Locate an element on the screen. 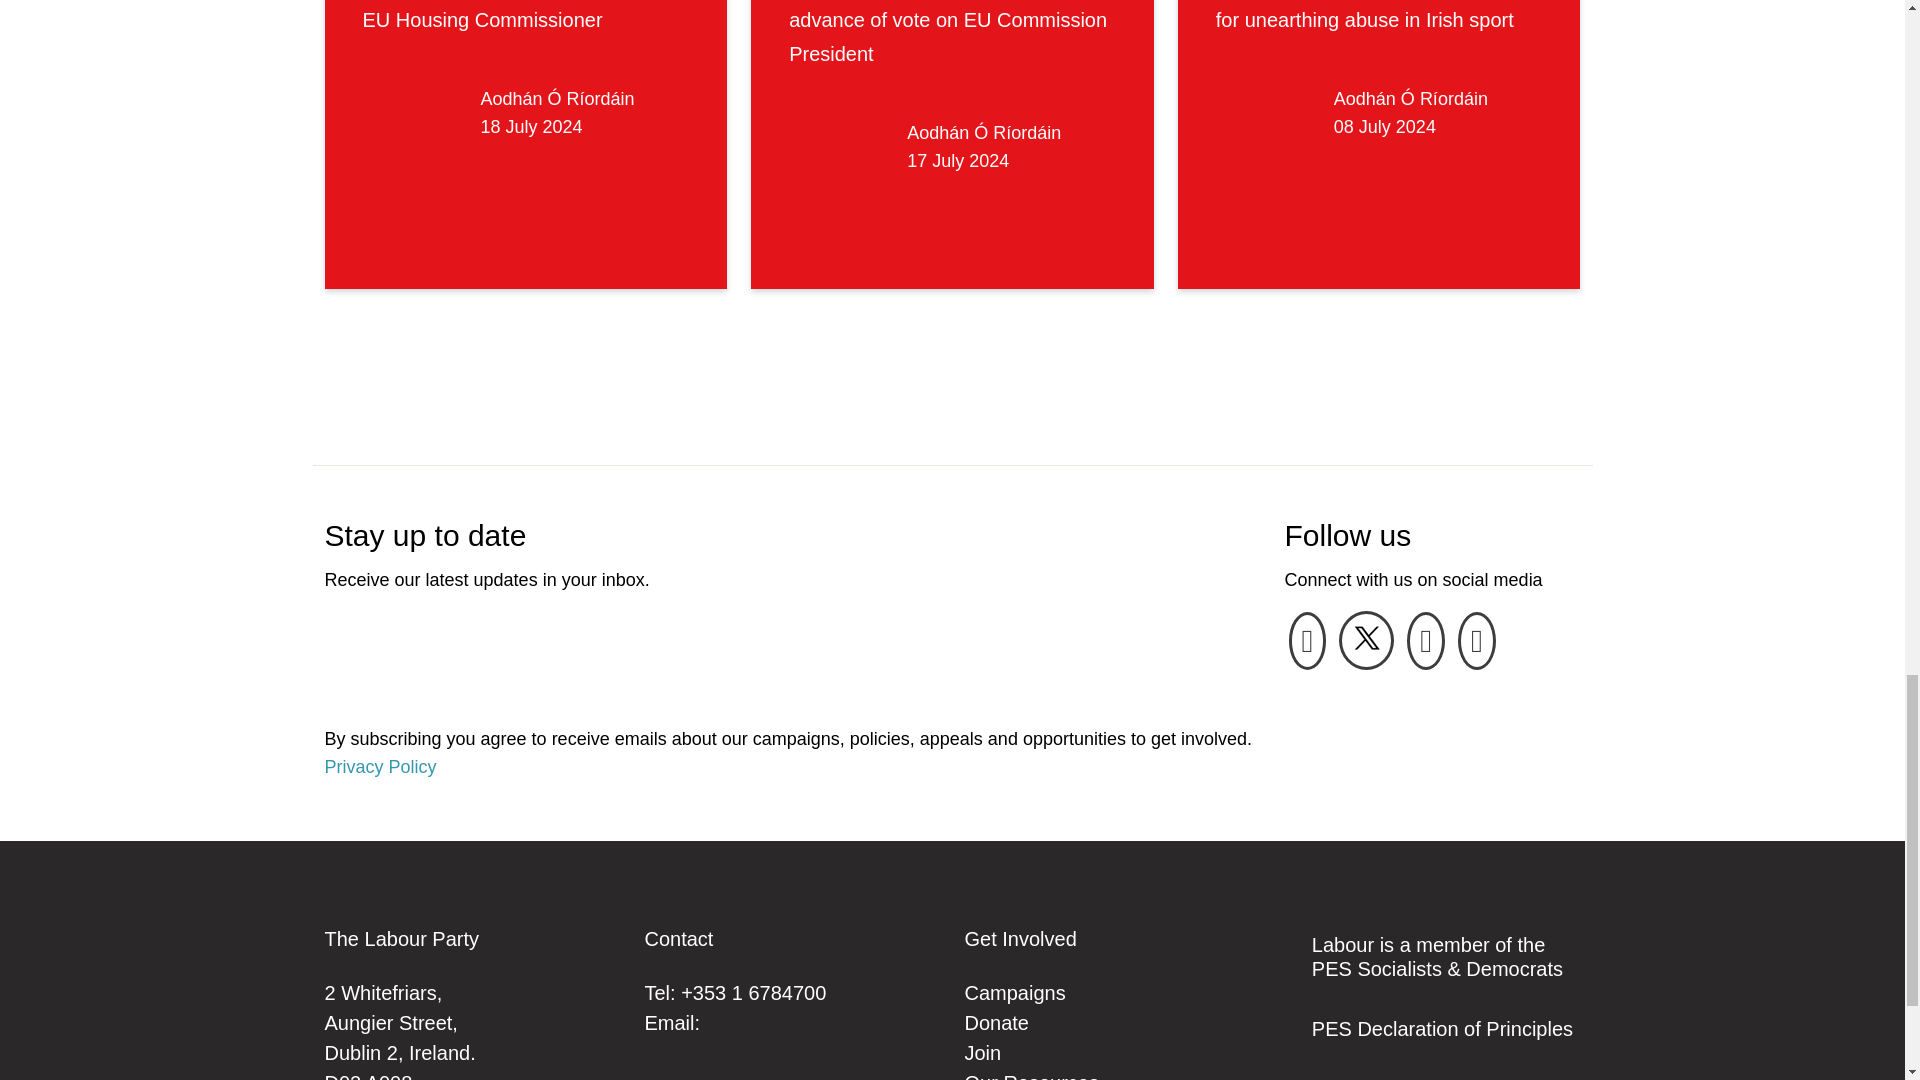  Campaigns is located at coordinates (1014, 992).